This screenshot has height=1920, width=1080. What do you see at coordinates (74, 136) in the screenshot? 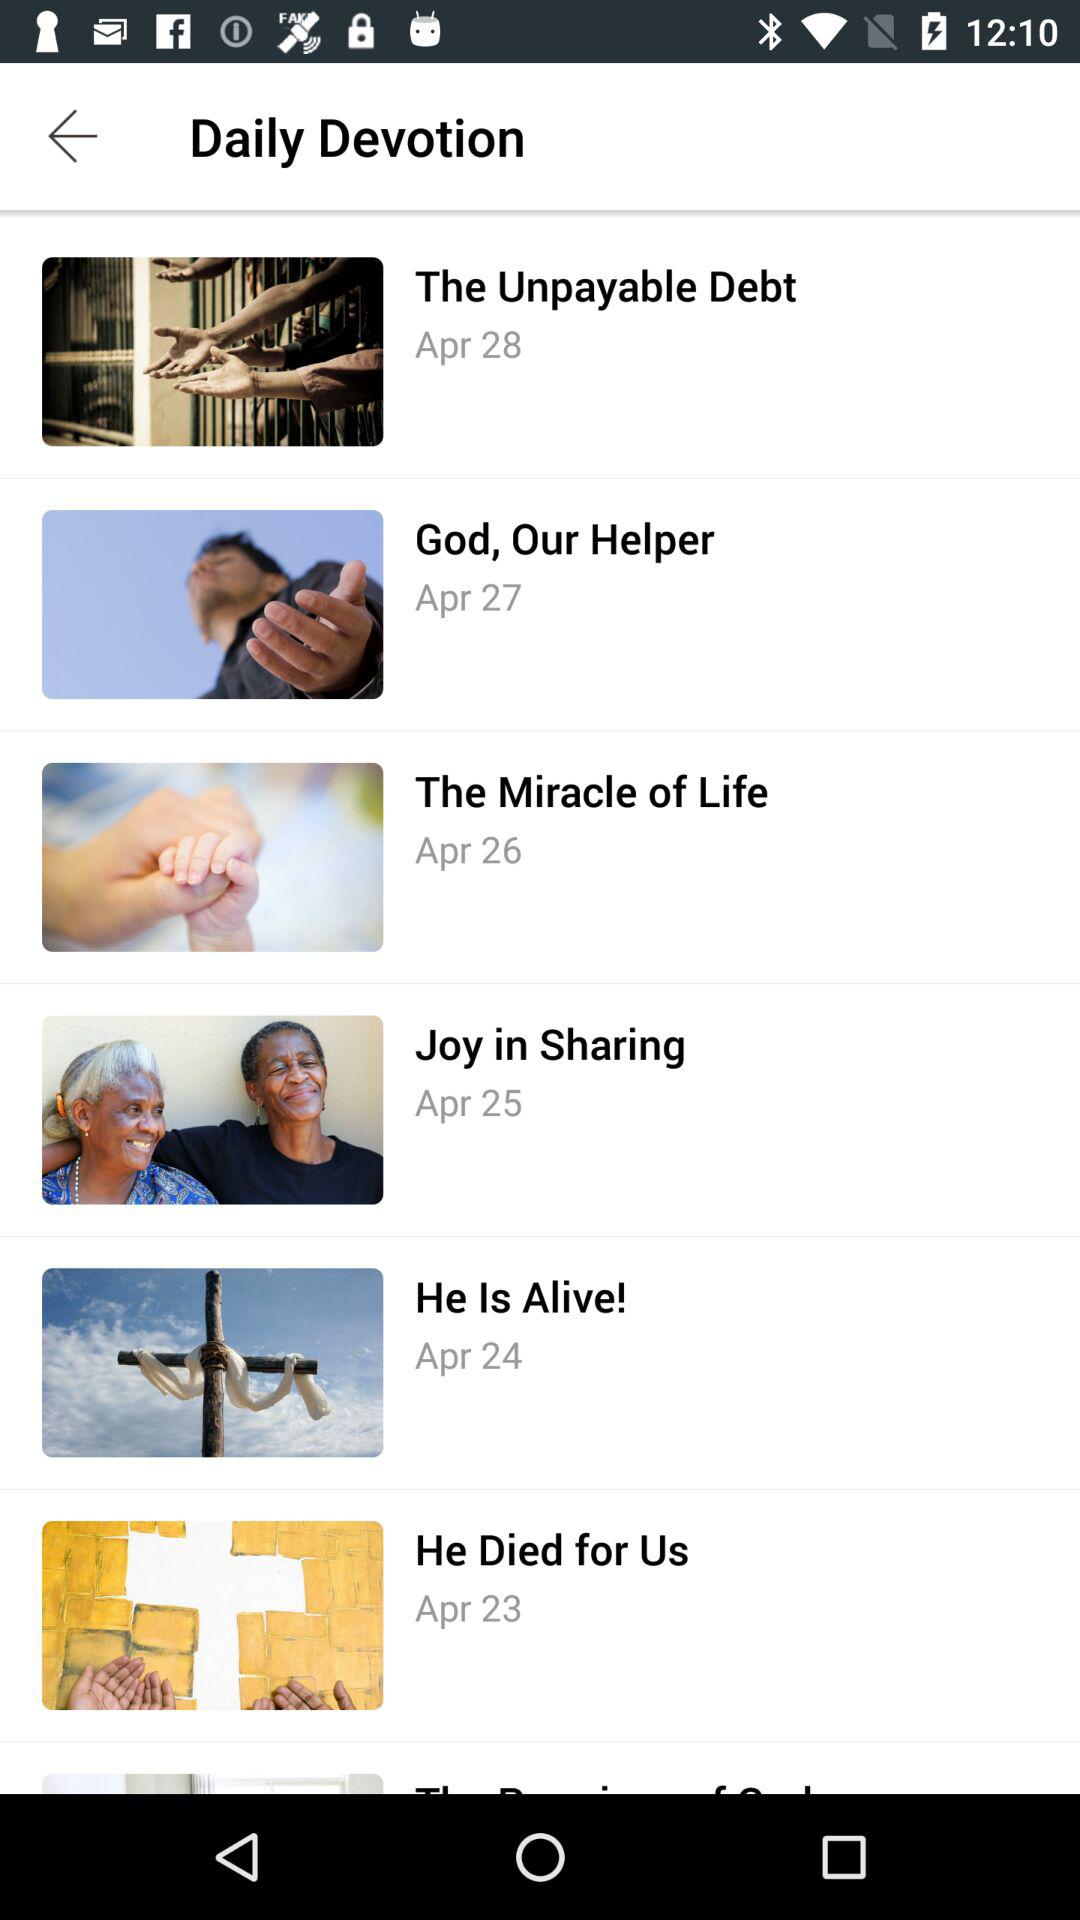
I see `go back` at bounding box center [74, 136].